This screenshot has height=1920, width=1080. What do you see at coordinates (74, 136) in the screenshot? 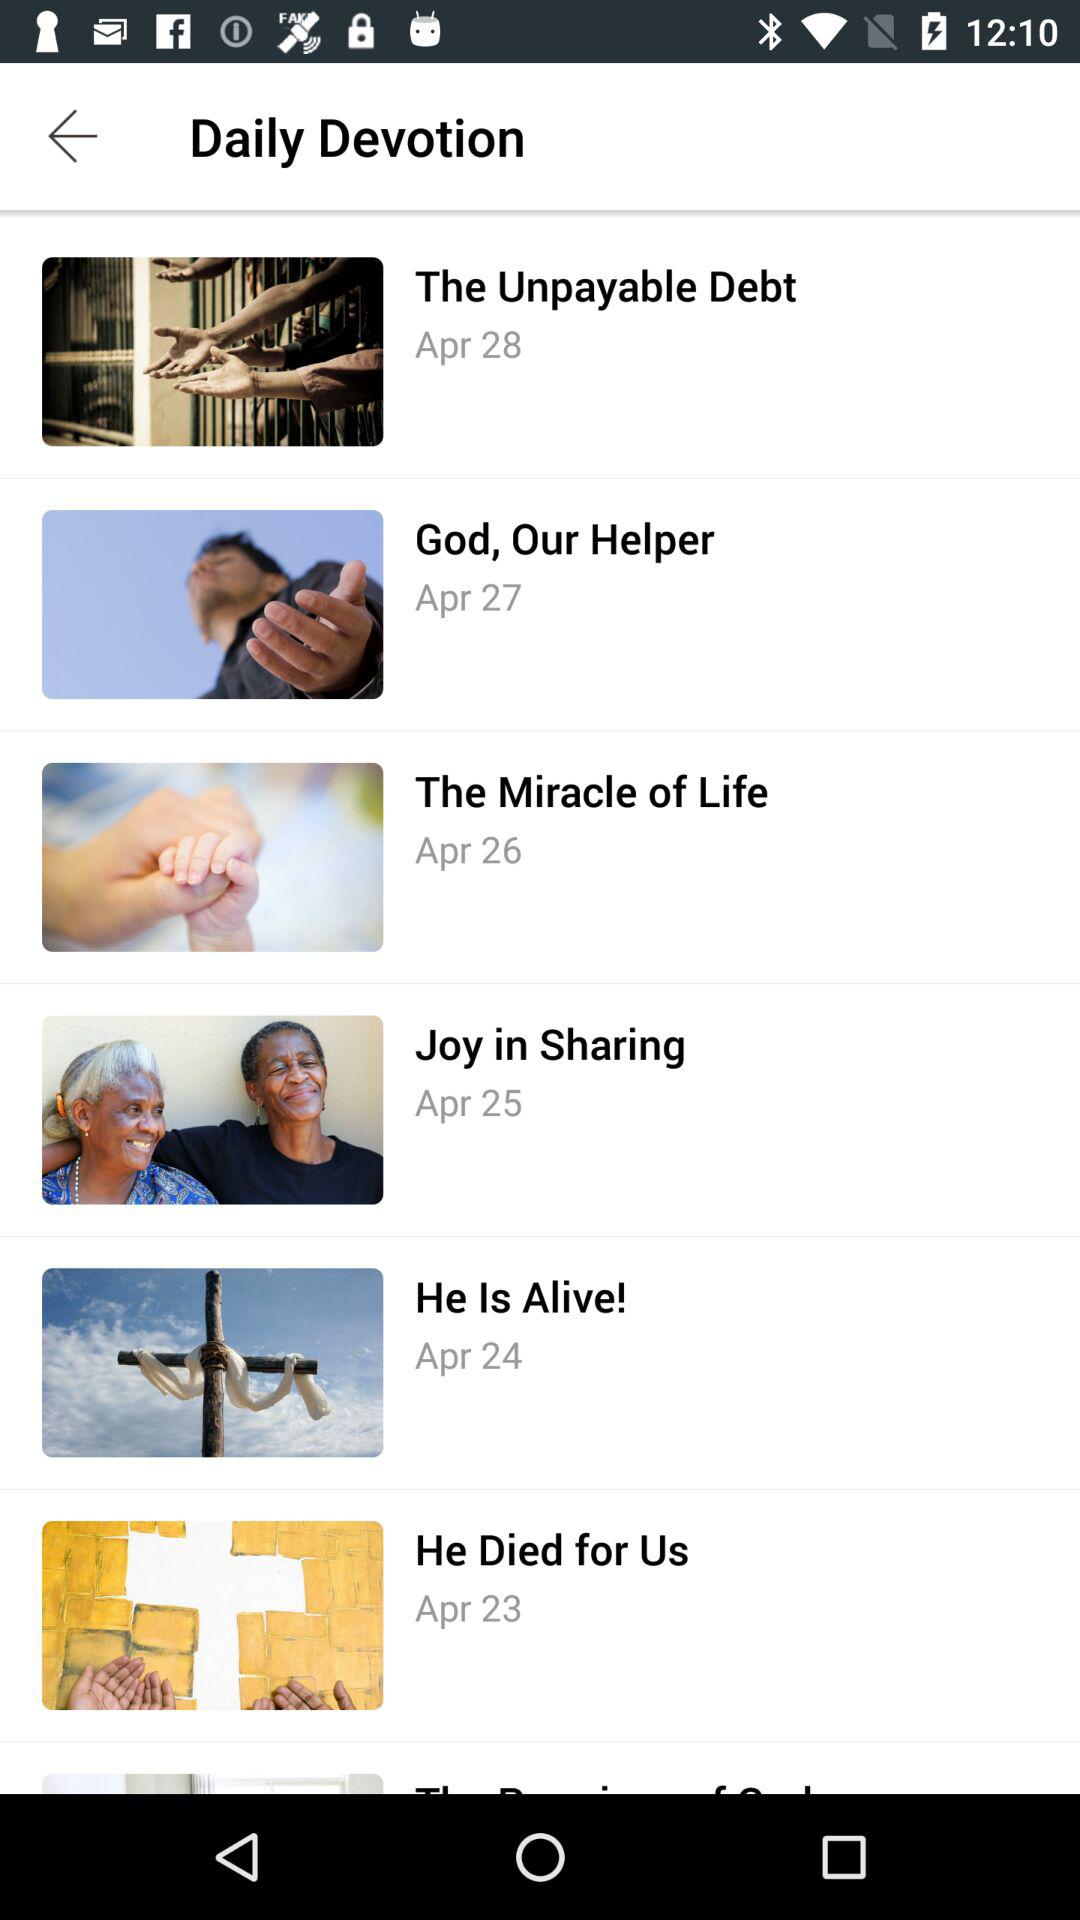
I see `go back` at bounding box center [74, 136].